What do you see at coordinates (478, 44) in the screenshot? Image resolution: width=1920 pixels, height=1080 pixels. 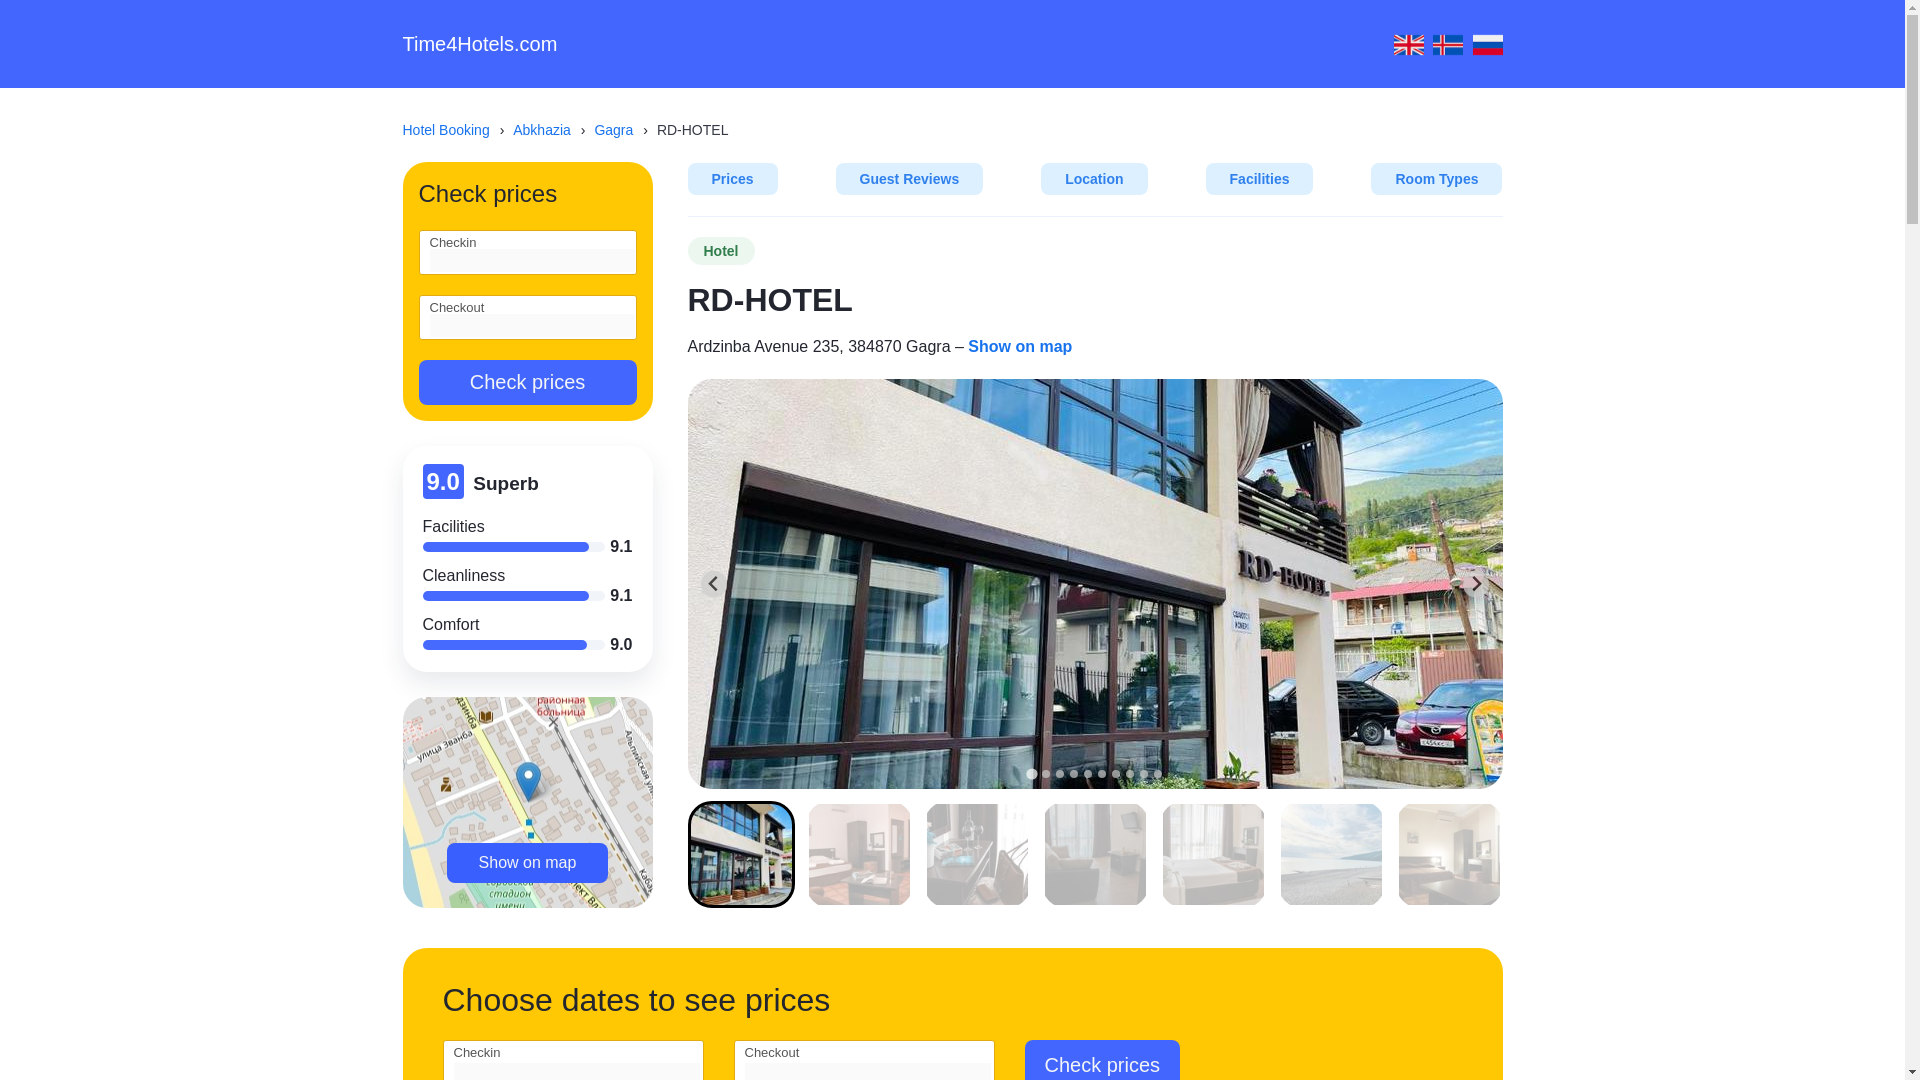 I see `Time4Hotels.com` at bounding box center [478, 44].